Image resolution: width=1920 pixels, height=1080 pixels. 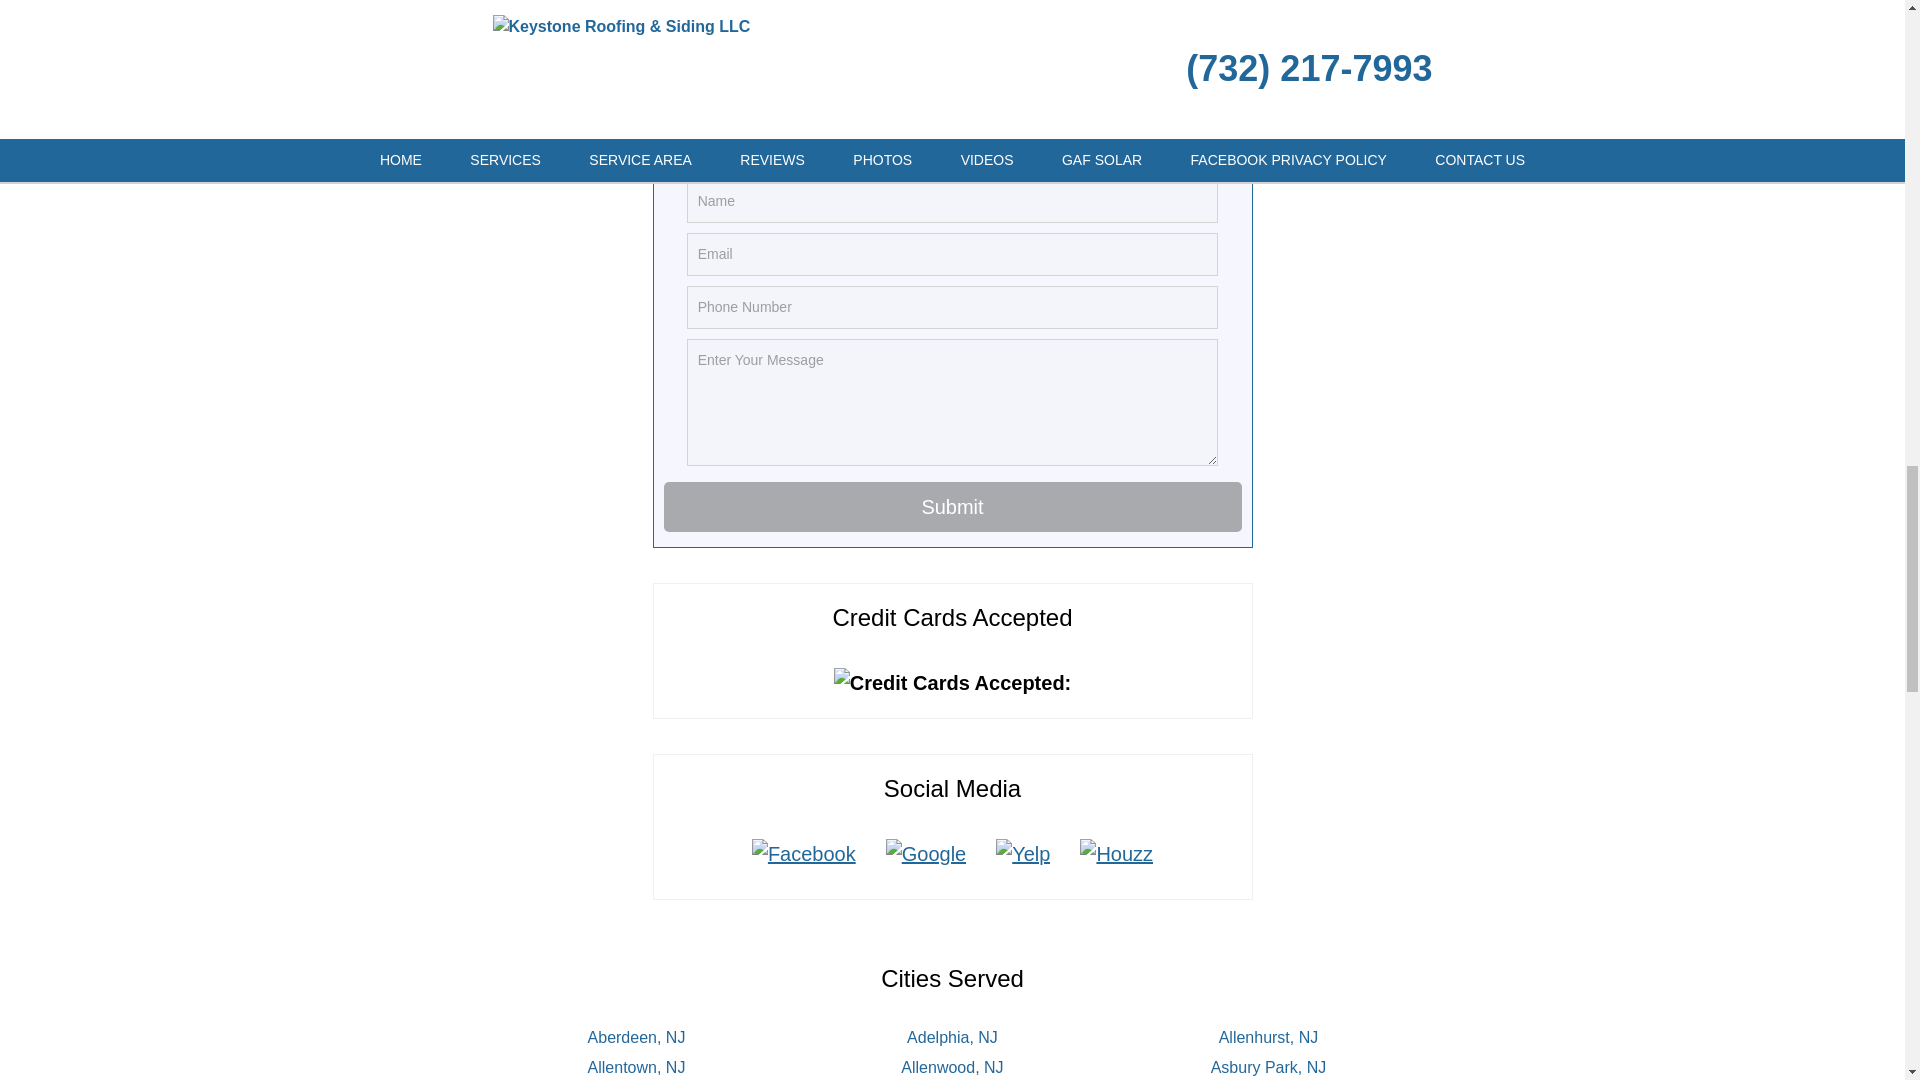 What do you see at coordinates (636, 1038) in the screenshot?
I see `Aberdeen, NJ` at bounding box center [636, 1038].